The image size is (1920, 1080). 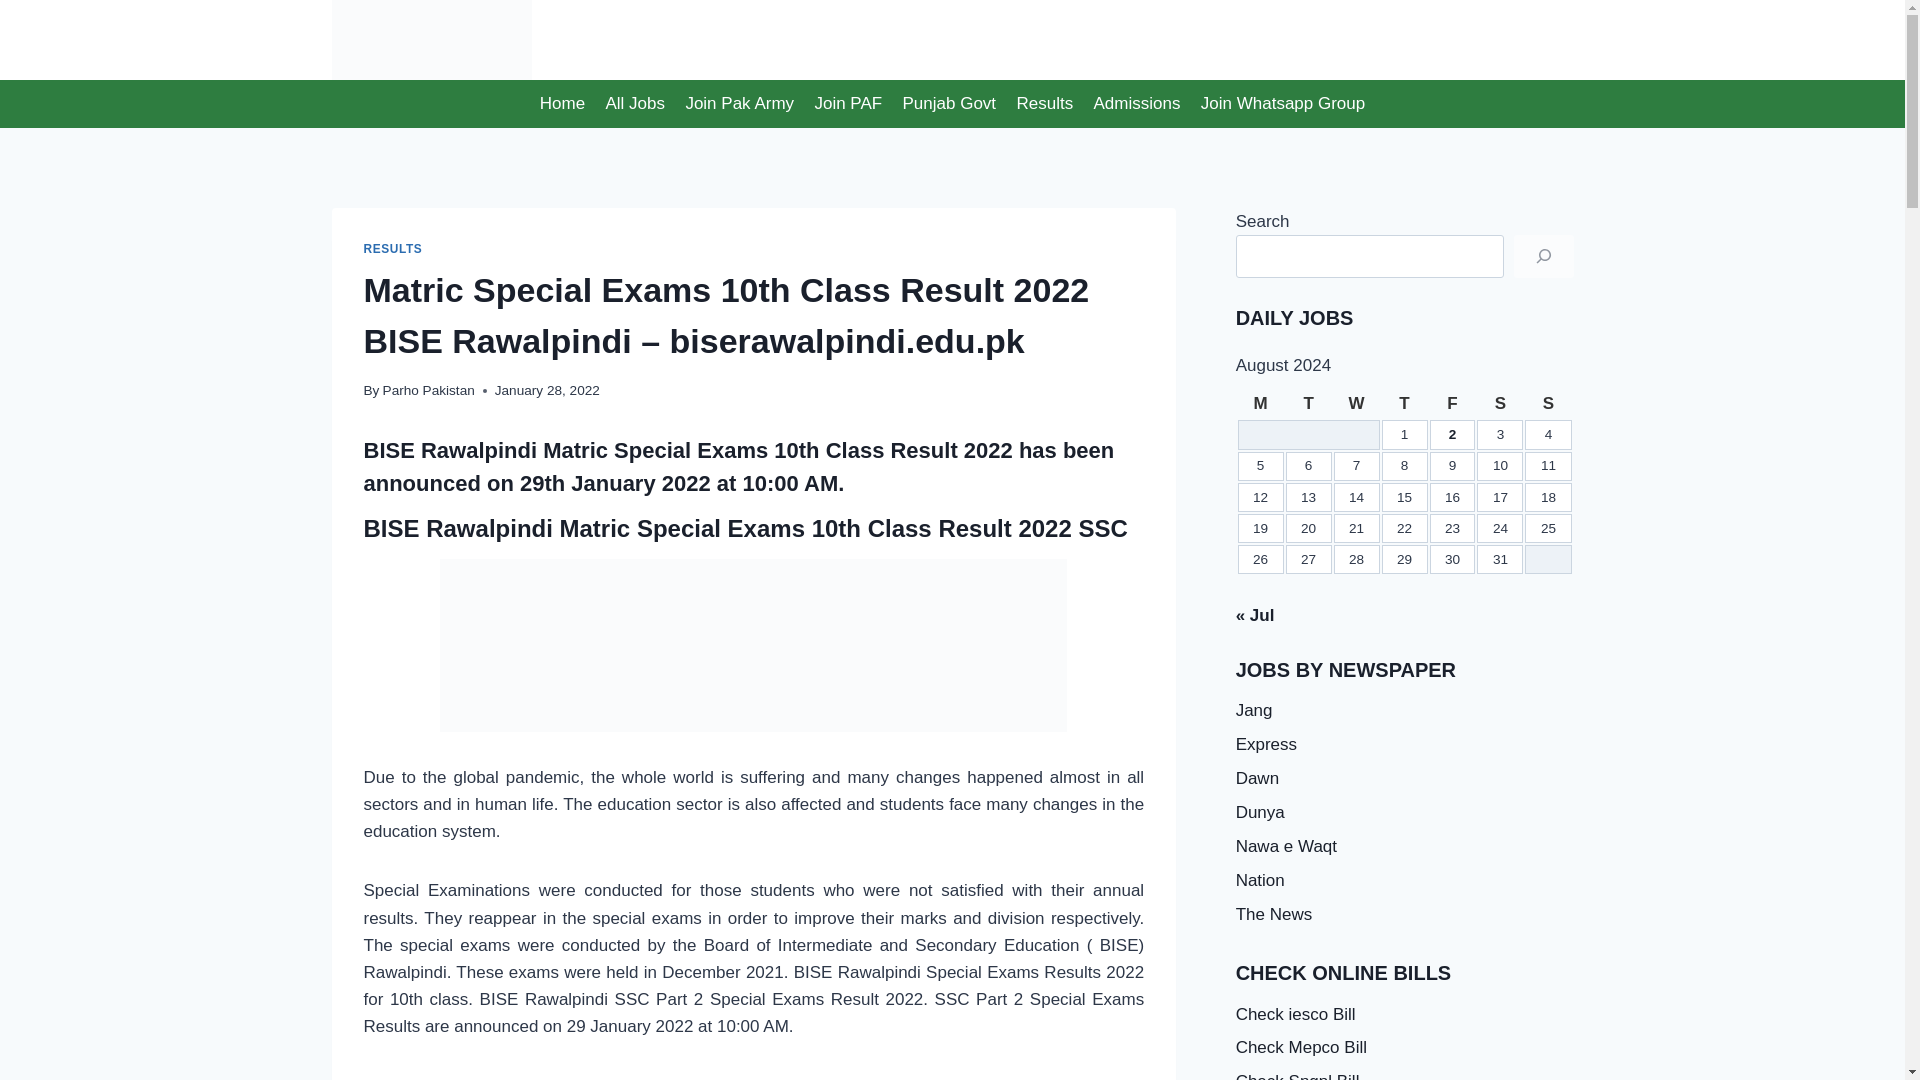 I want to click on Admissions, so click(x=1136, y=104).